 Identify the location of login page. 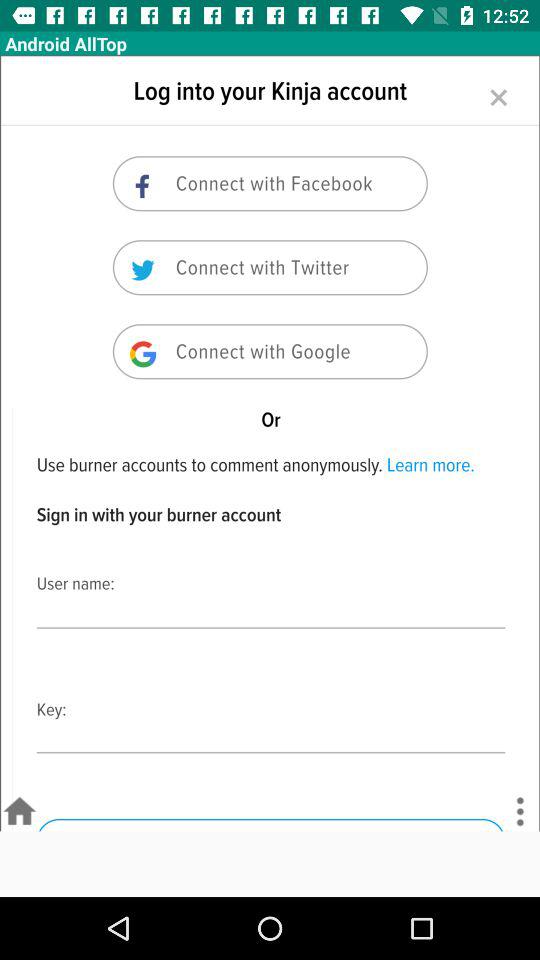
(270, 443).